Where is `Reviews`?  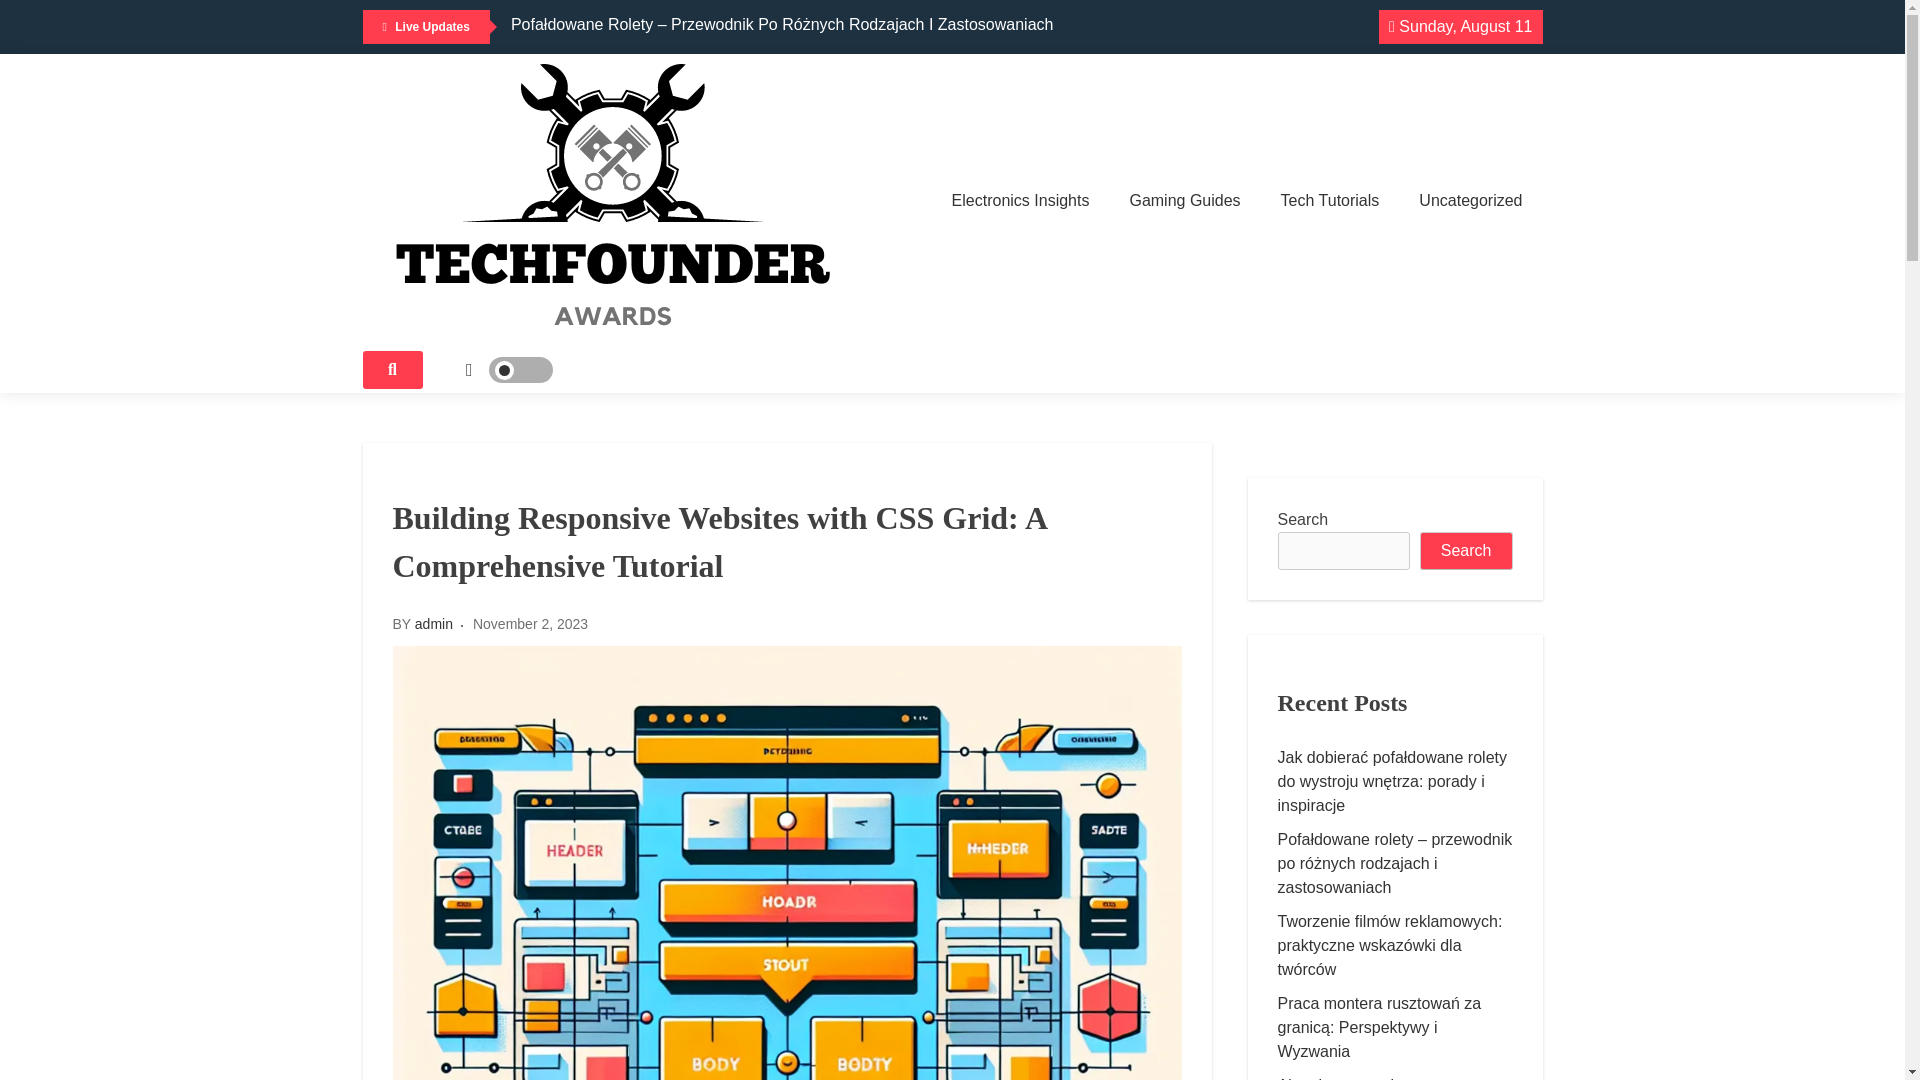
Reviews is located at coordinates (1032, 259).